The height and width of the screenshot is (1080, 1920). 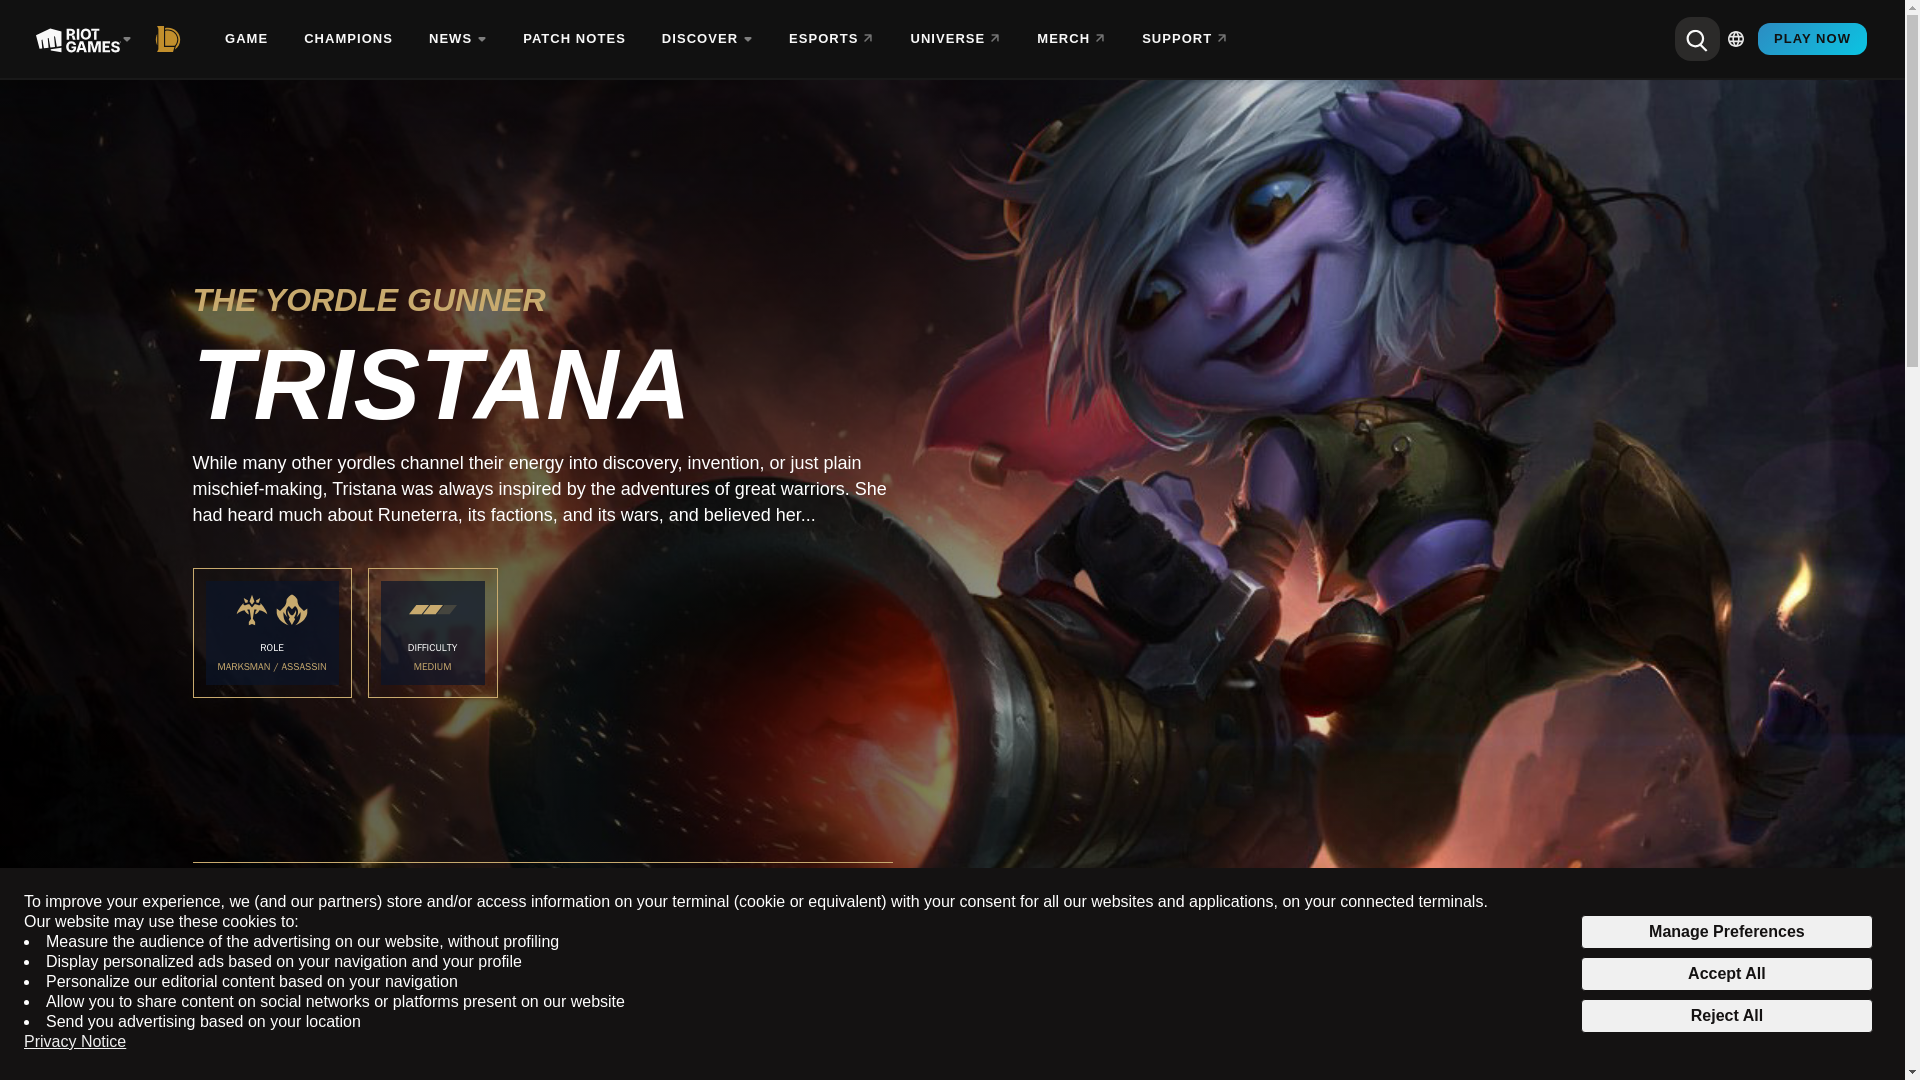 I want to click on GAME, so click(x=248, y=39).